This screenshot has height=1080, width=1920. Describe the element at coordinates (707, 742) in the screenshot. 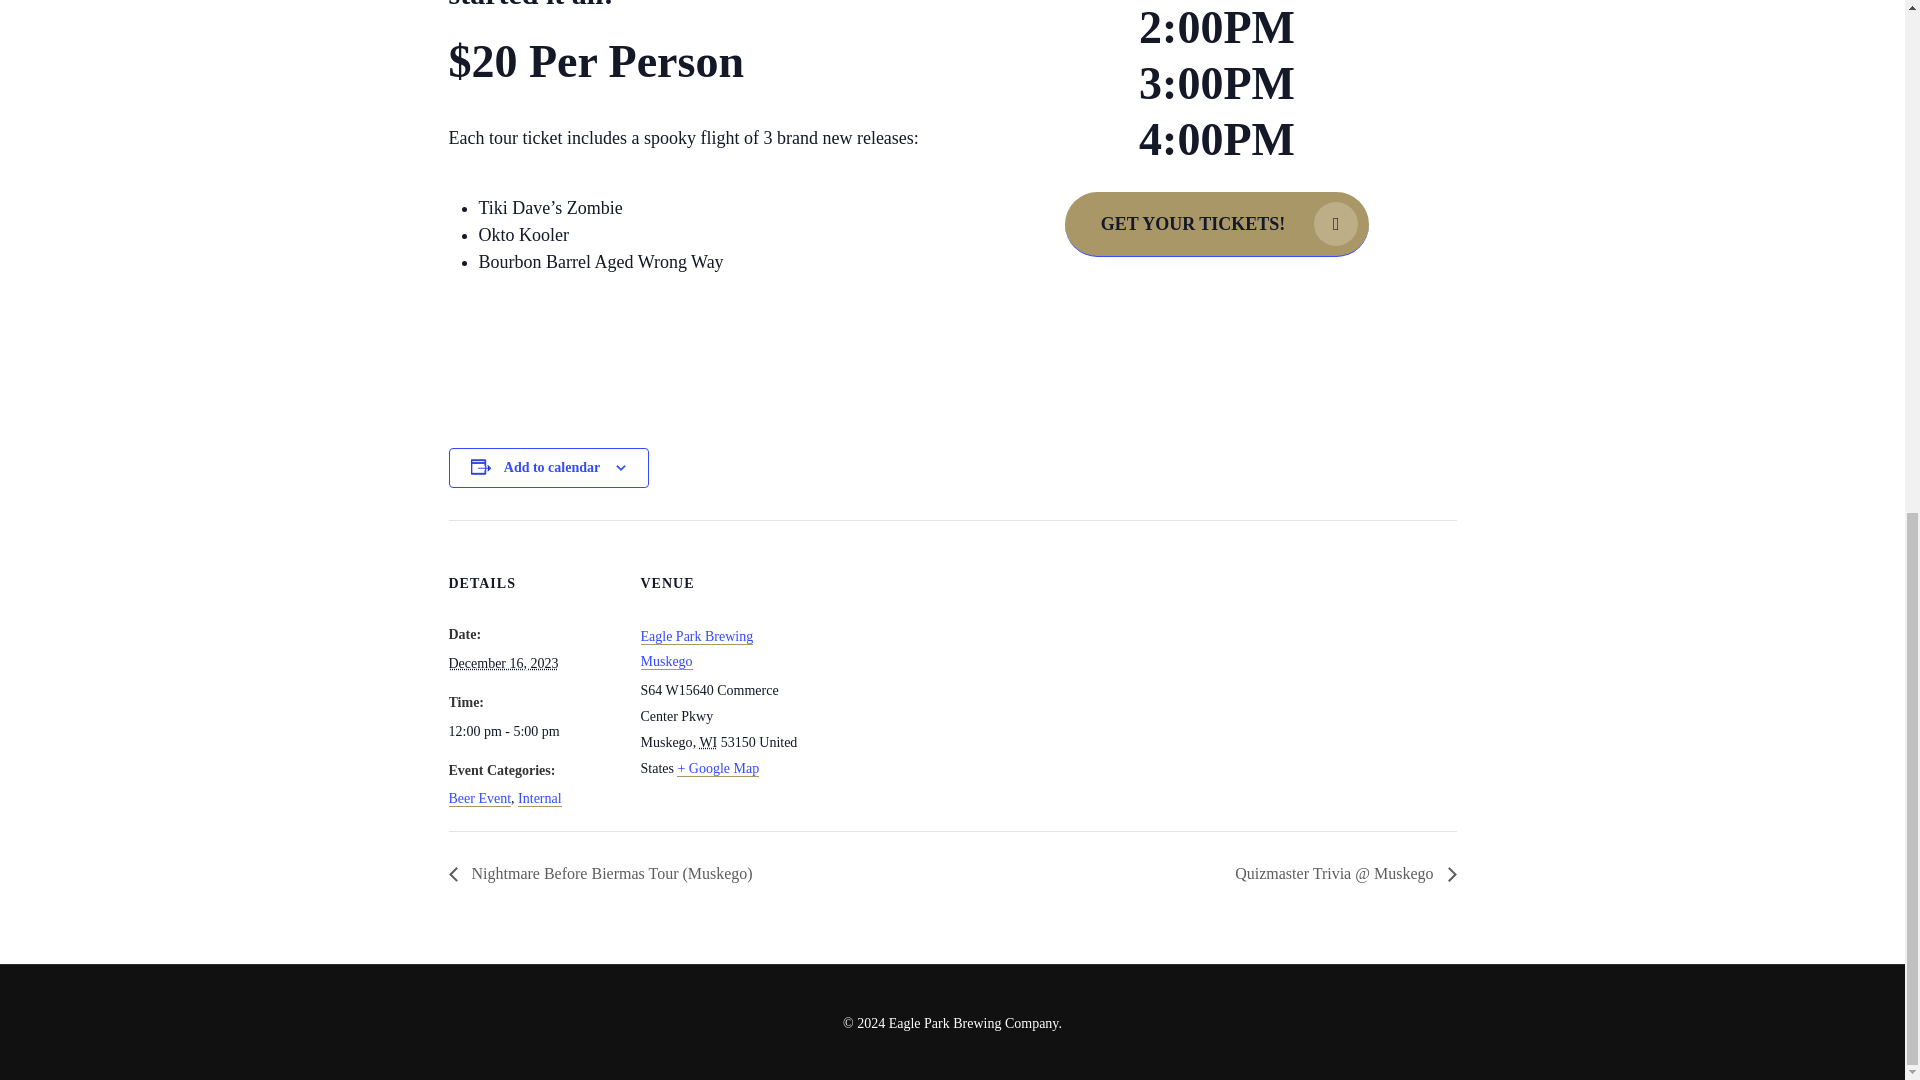

I see `Wisconsin` at that location.